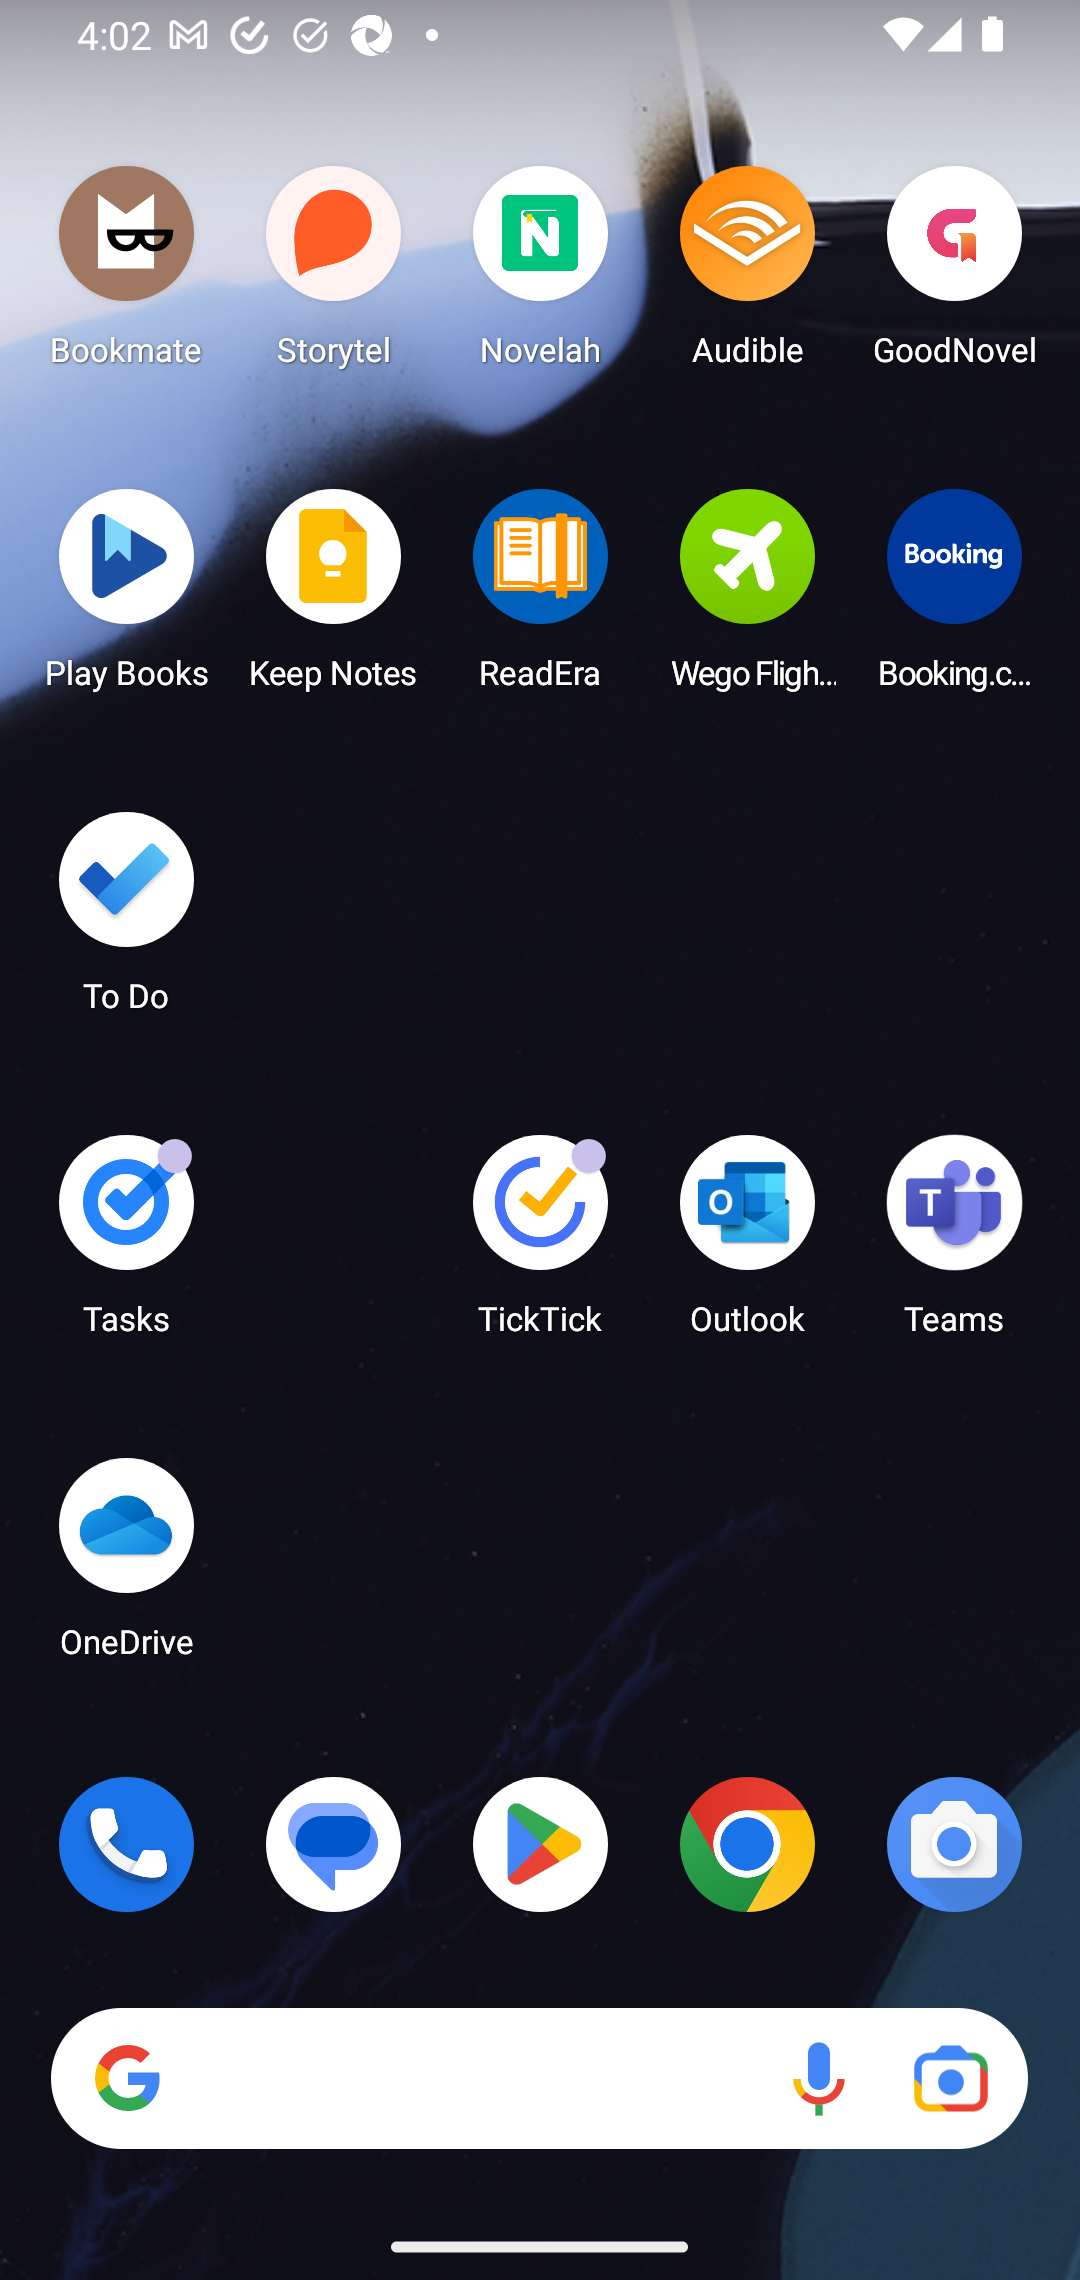 The image size is (1080, 2280). What do you see at coordinates (126, 1244) in the screenshot?
I see `Tasks Tasks has 1 notification` at bounding box center [126, 1244].